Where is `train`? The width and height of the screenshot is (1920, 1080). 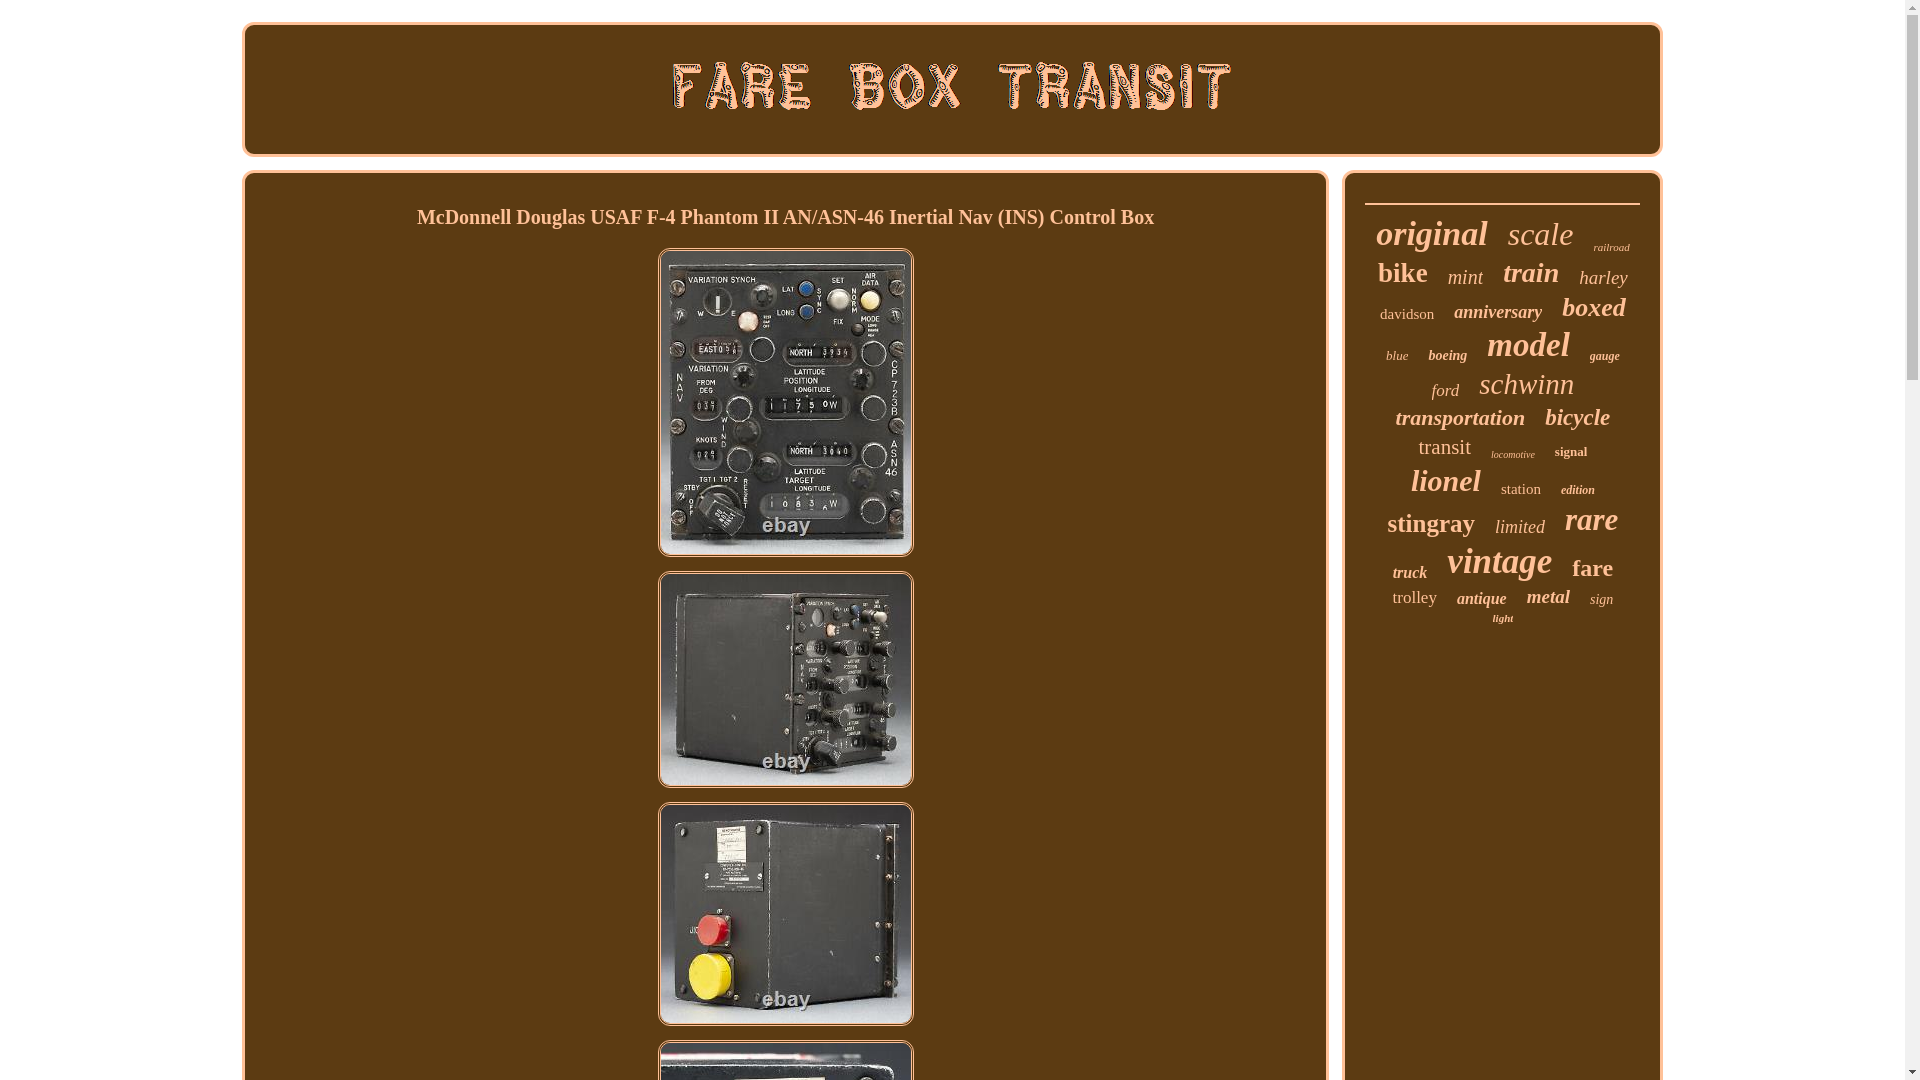 train is located at coordinates (1531, 273).